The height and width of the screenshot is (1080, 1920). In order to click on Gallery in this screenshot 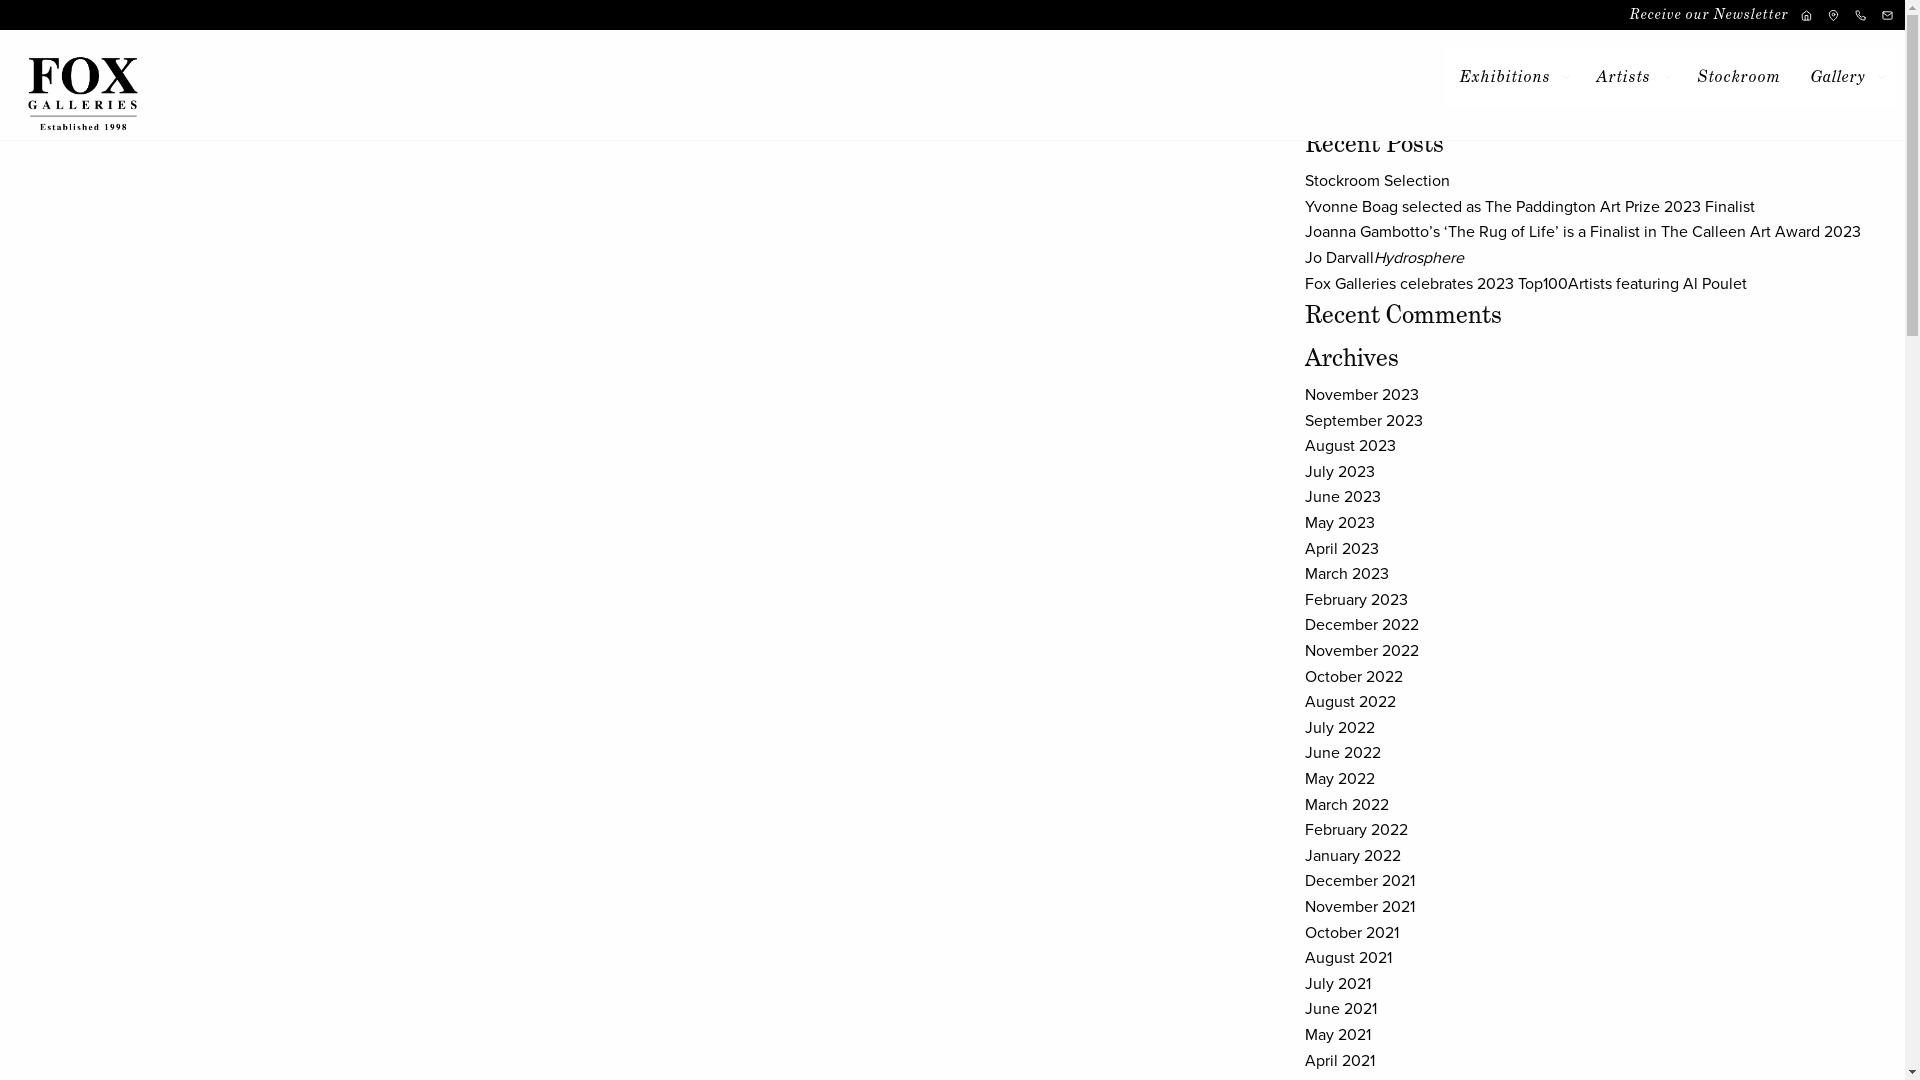, I will do `click(1847, 76)`.